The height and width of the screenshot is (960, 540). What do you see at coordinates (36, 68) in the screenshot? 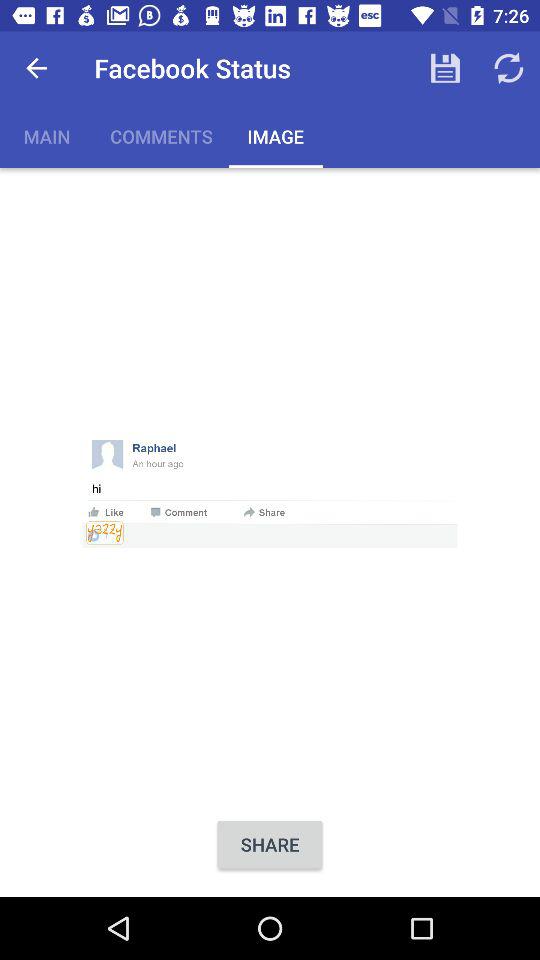
I see `press app next to facebook status icon` at bounding box center [36, 68].